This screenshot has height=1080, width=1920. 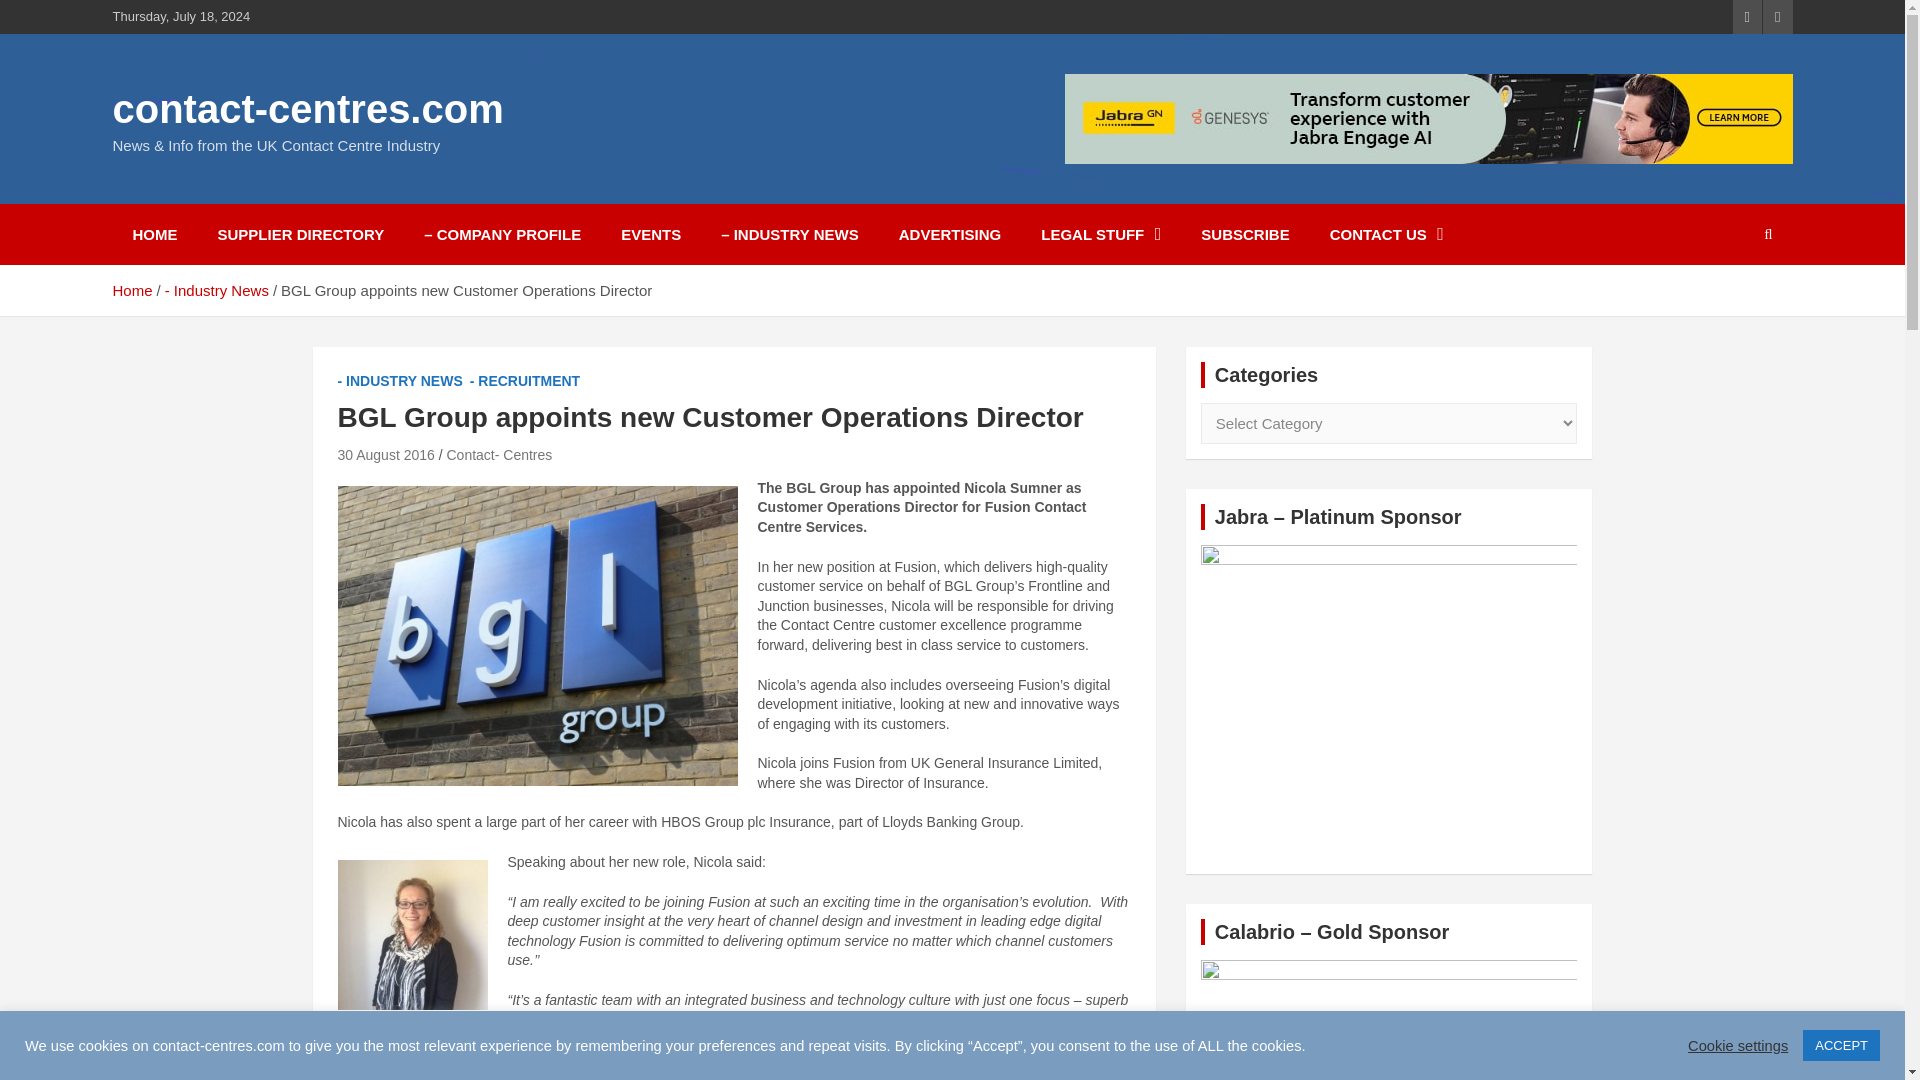 I want to click on BGL Group appoints new Customer Operations Director, so click(x=386, y=455).